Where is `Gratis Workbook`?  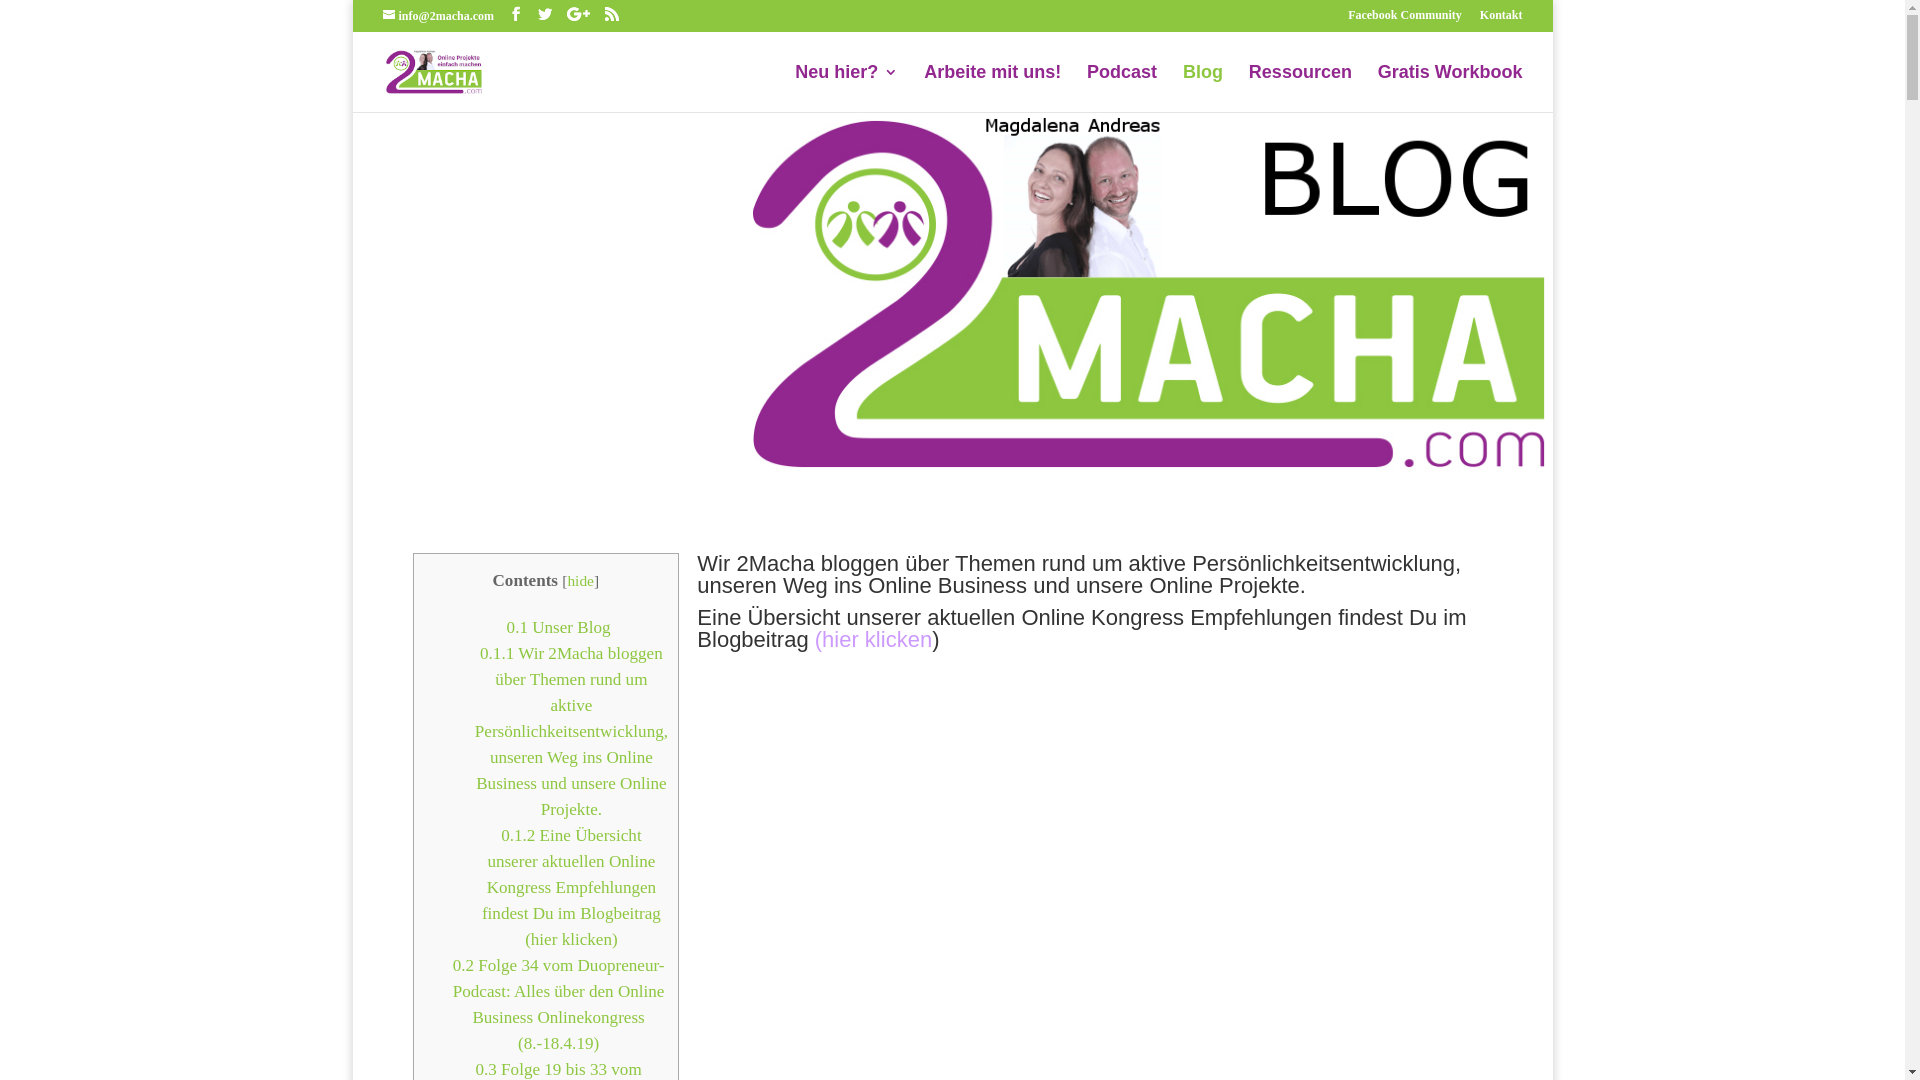
Gratis Workbook is located at coordinates (1450, 88).